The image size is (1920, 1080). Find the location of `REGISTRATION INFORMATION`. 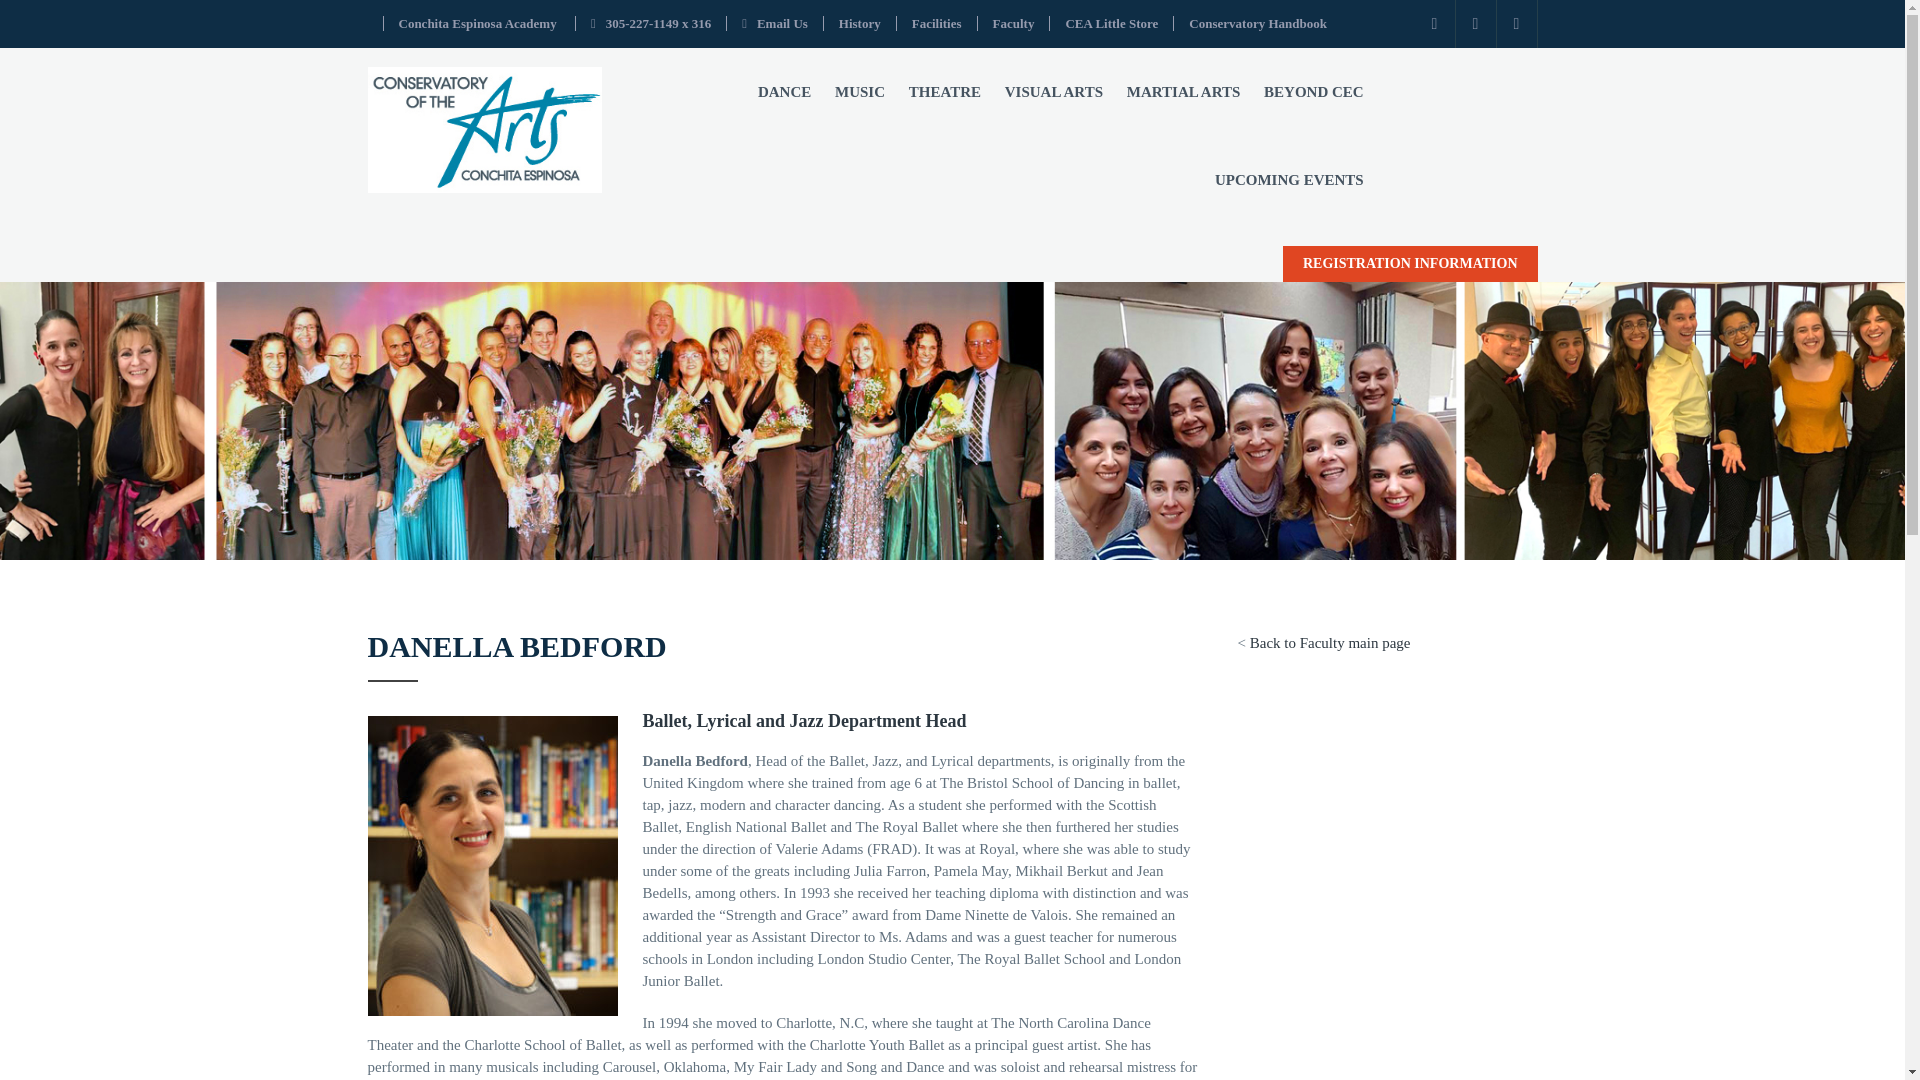

REGISTRATION INFORMATION is located at coordinates (1410, 264).